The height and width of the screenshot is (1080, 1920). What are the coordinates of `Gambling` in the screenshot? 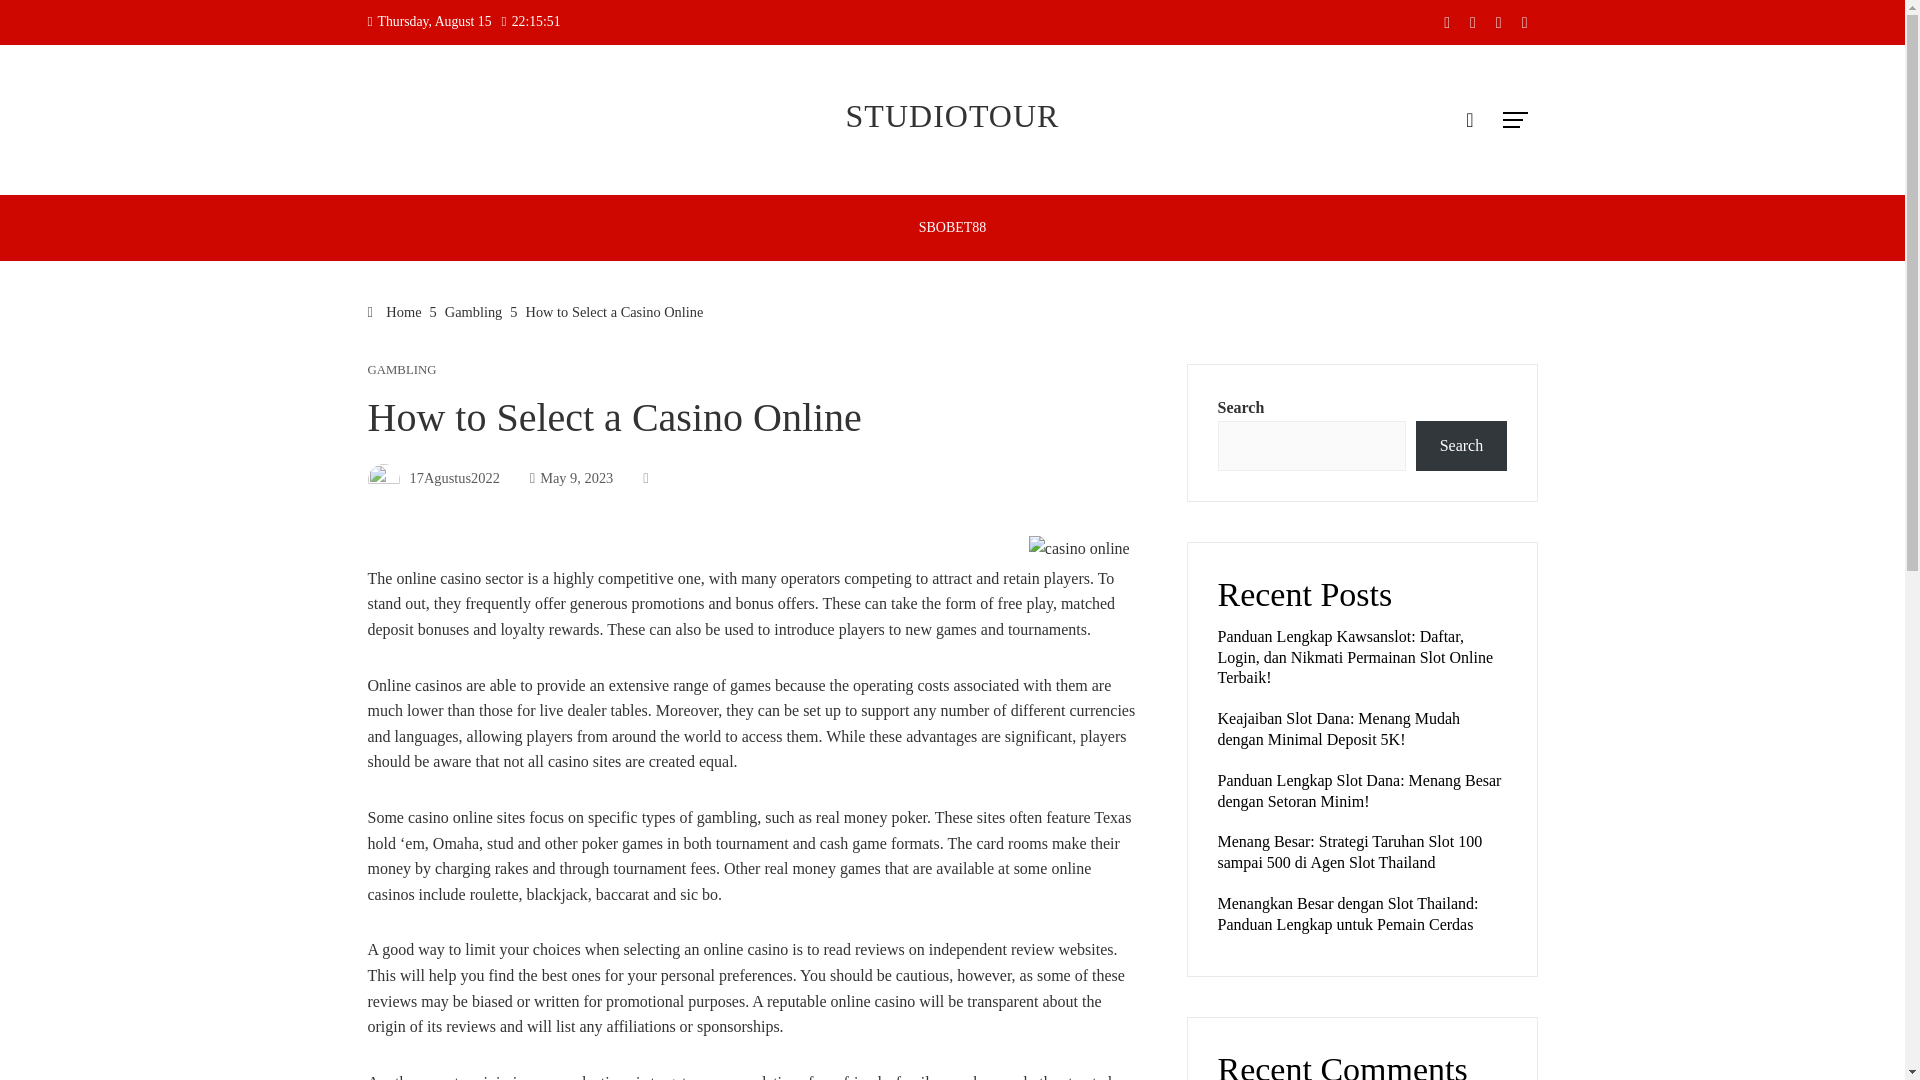 It's located at (474, 311).